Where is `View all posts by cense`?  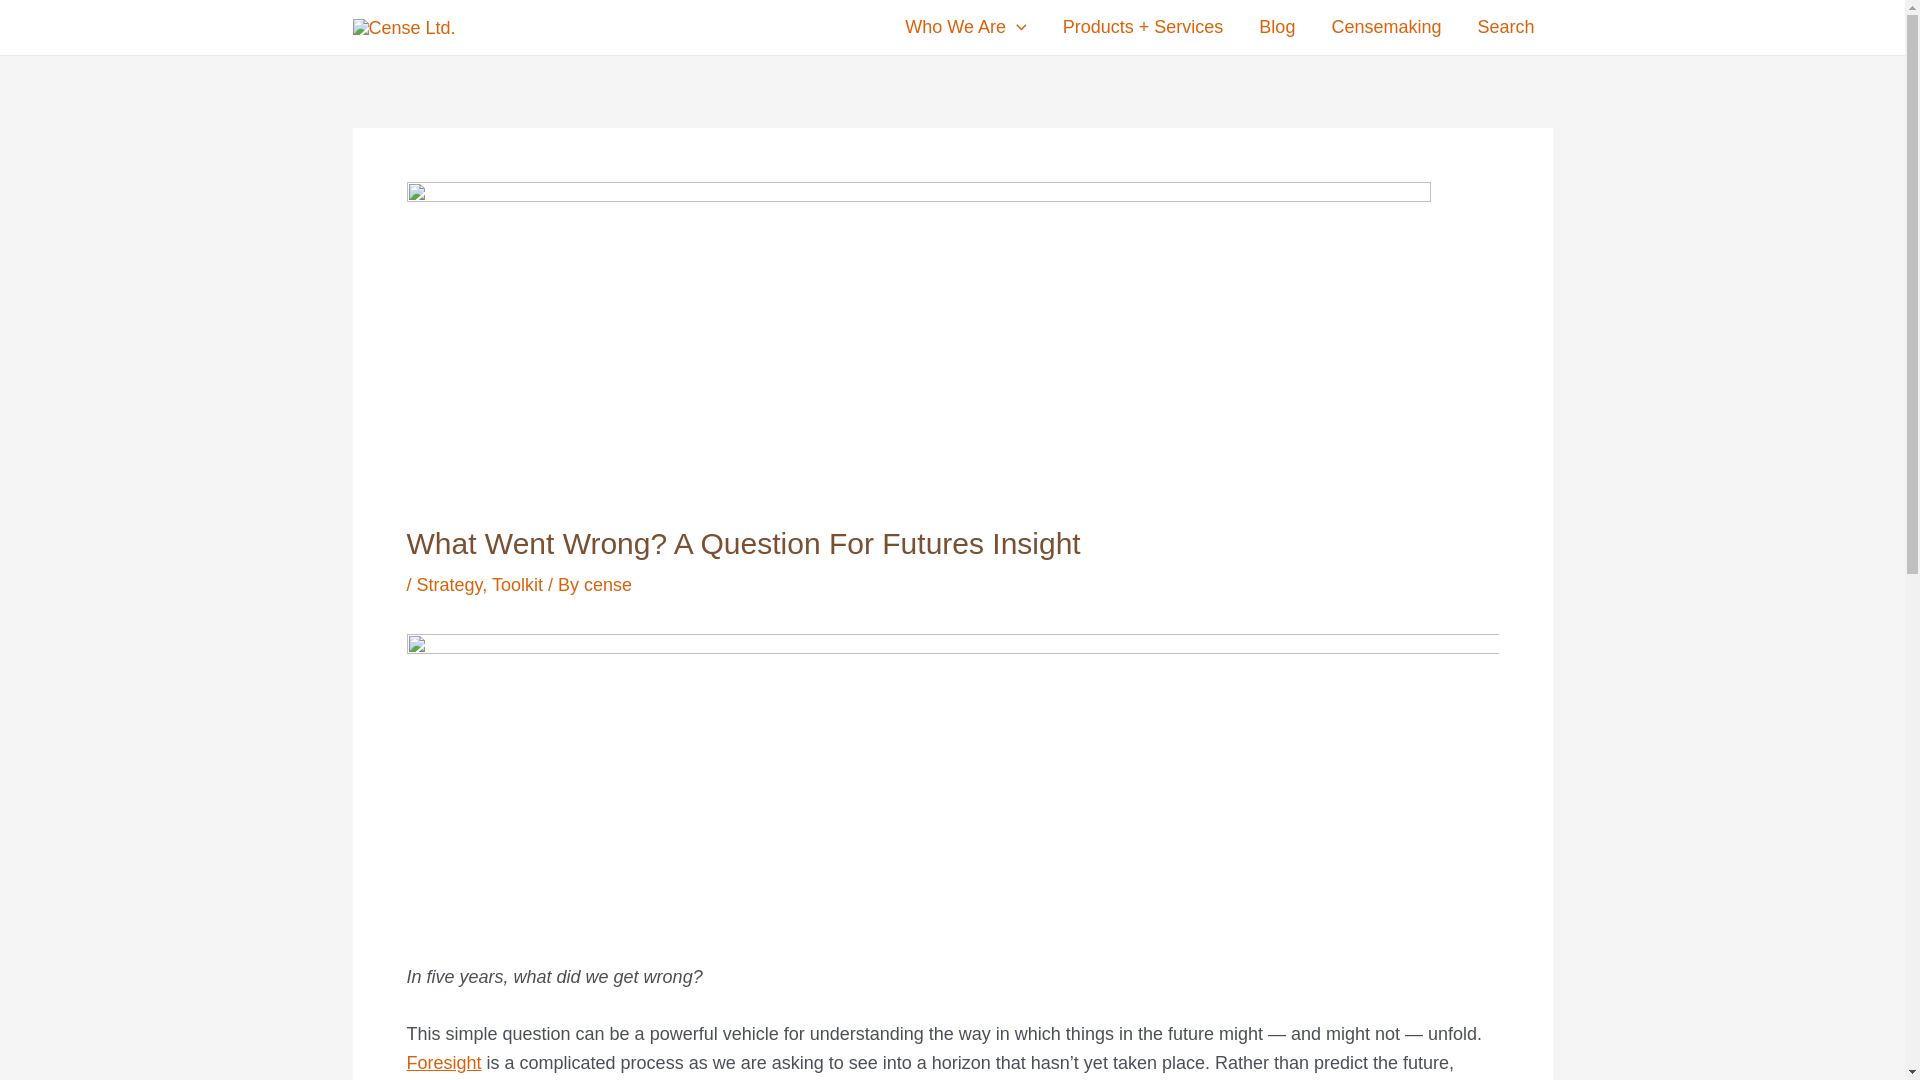 View all posts by cense is located at coordinates (607, 584).